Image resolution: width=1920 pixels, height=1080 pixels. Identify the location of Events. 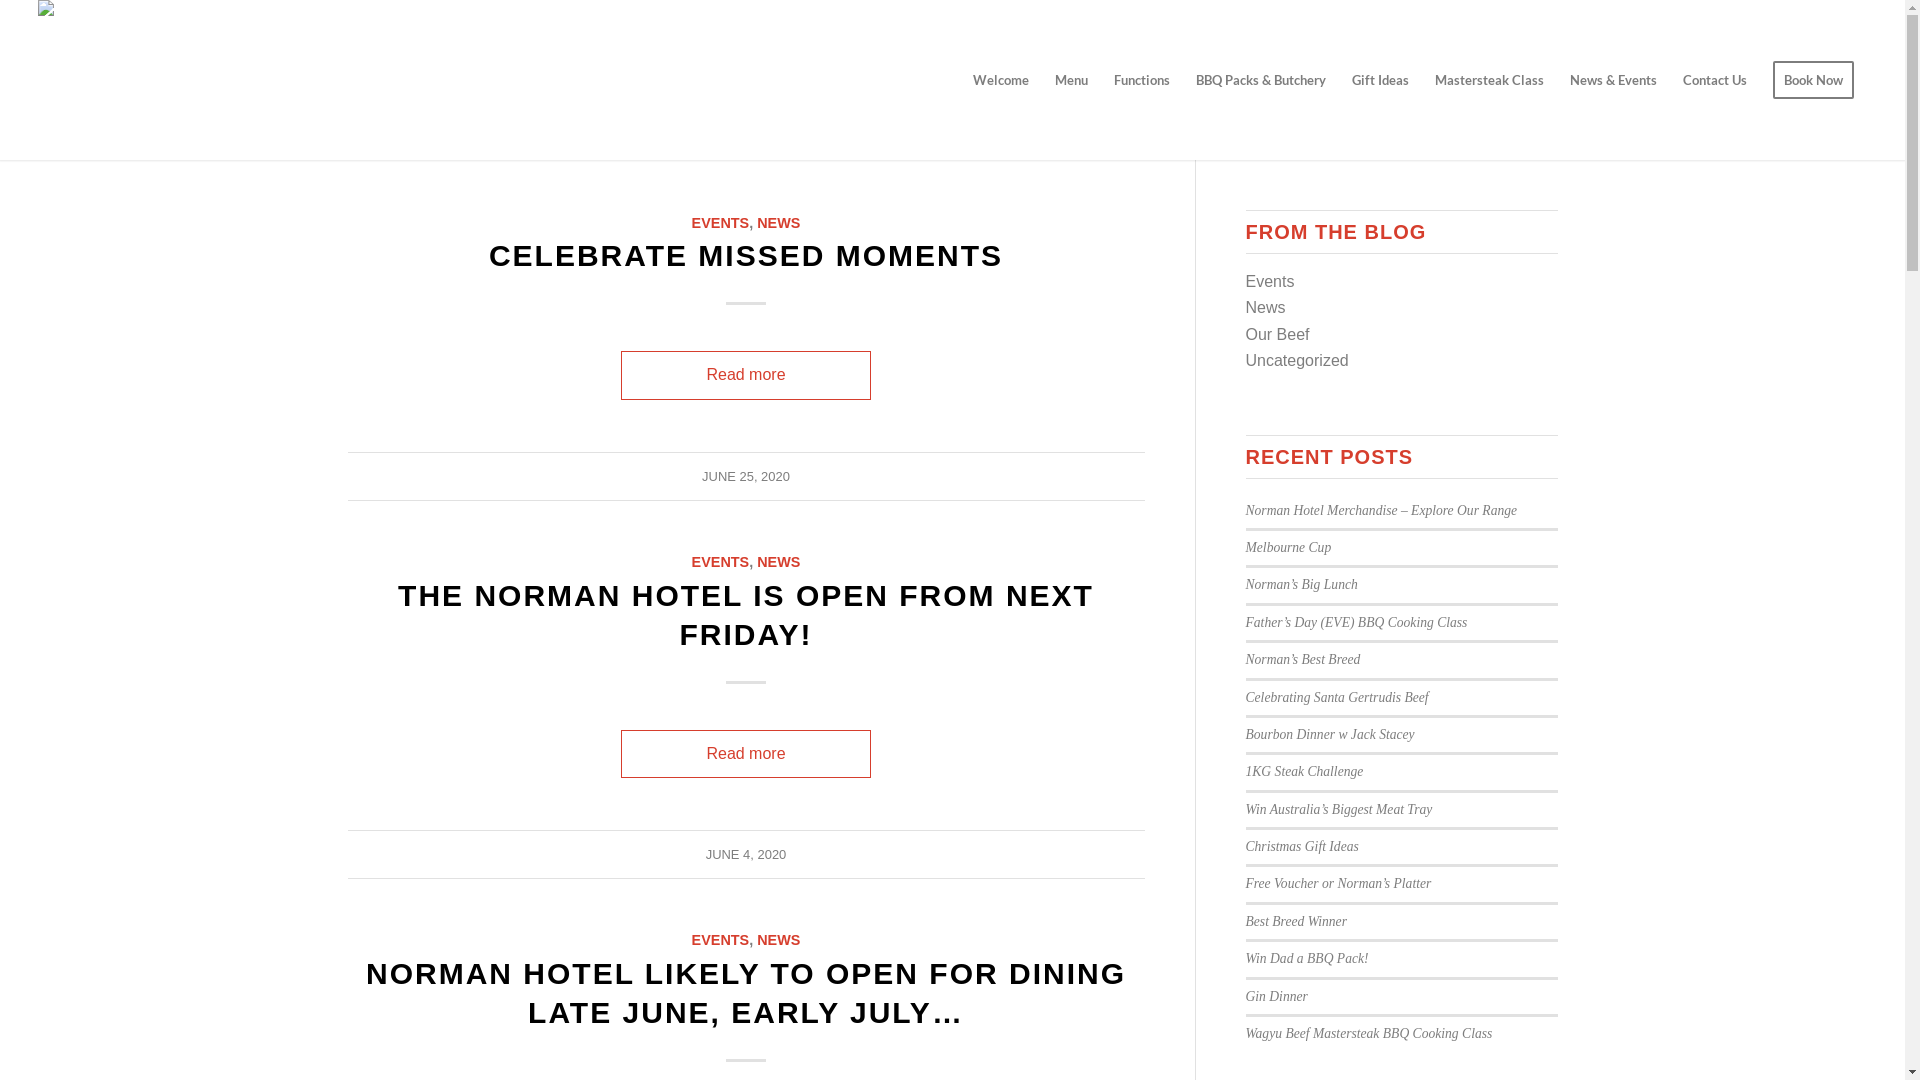
(1270, 282).